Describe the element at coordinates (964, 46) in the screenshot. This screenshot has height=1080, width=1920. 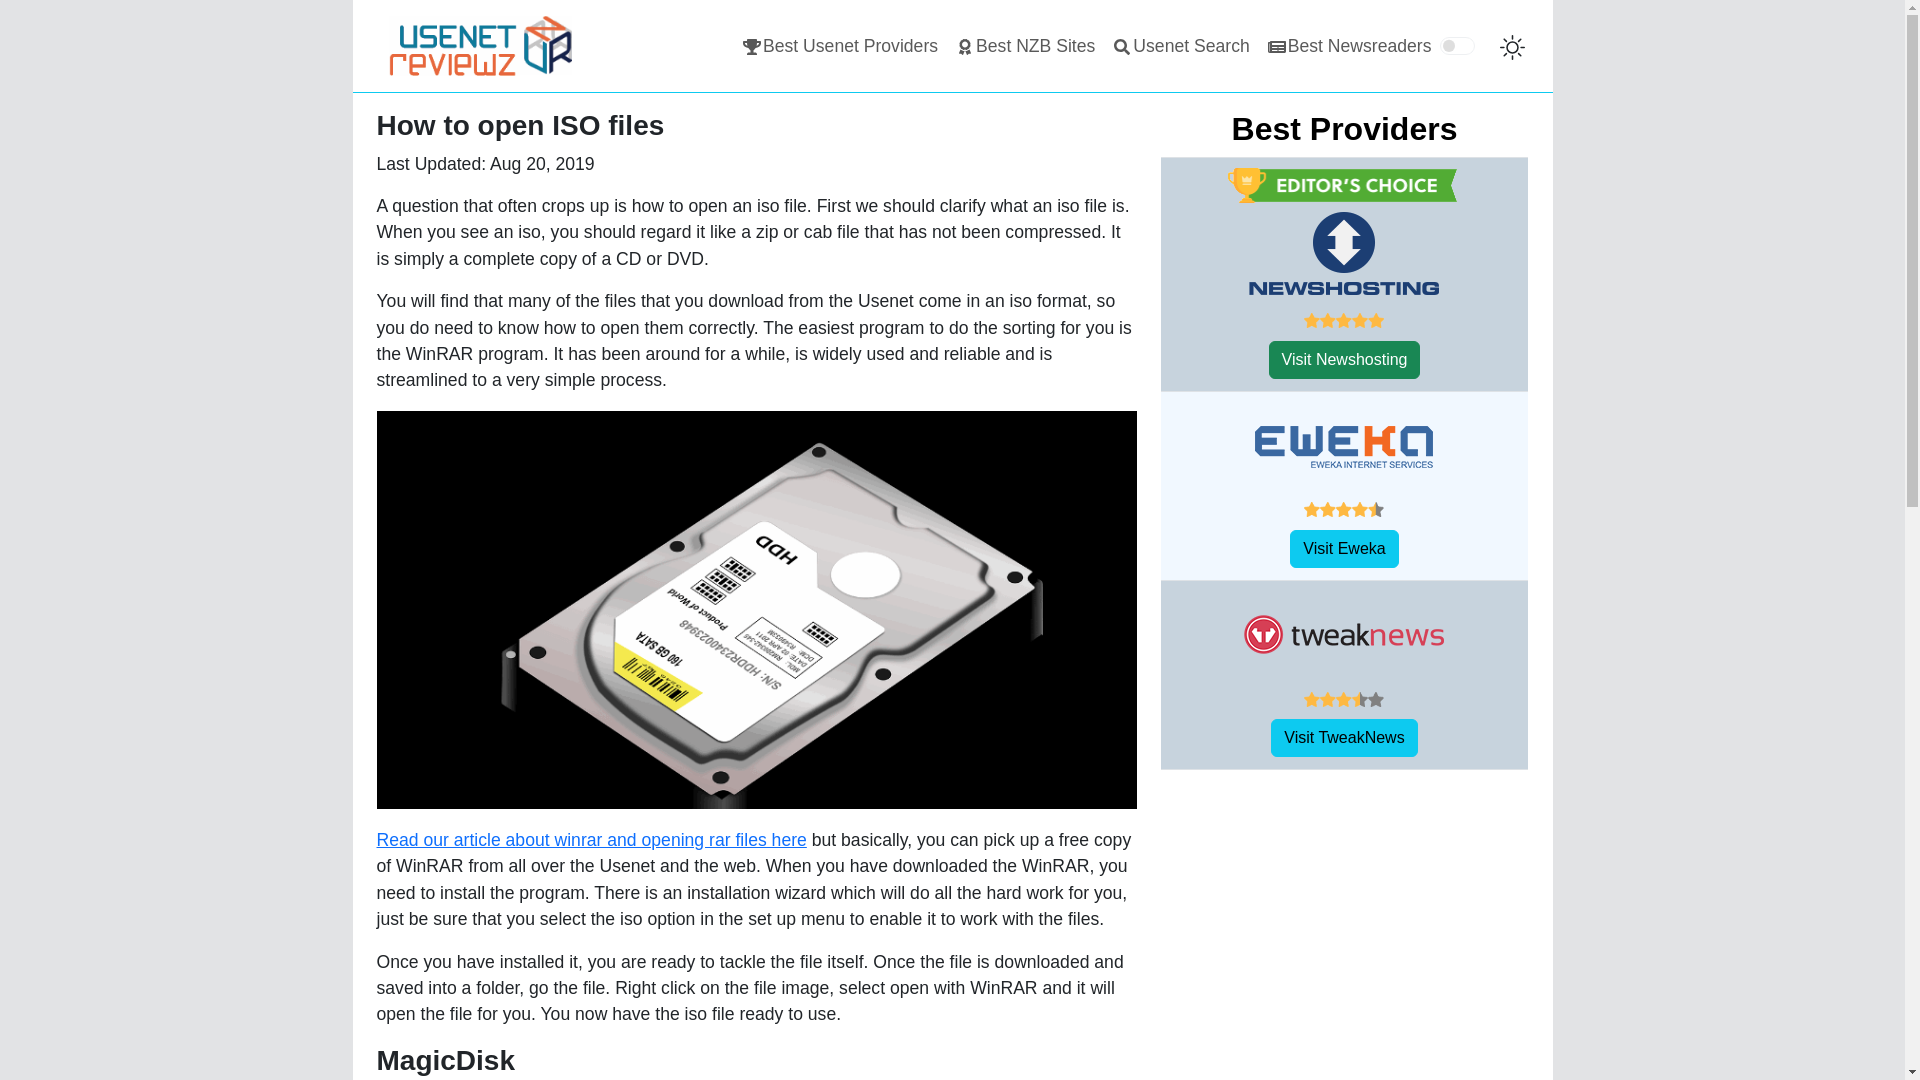
I see `Best NZB Sites` at that location.